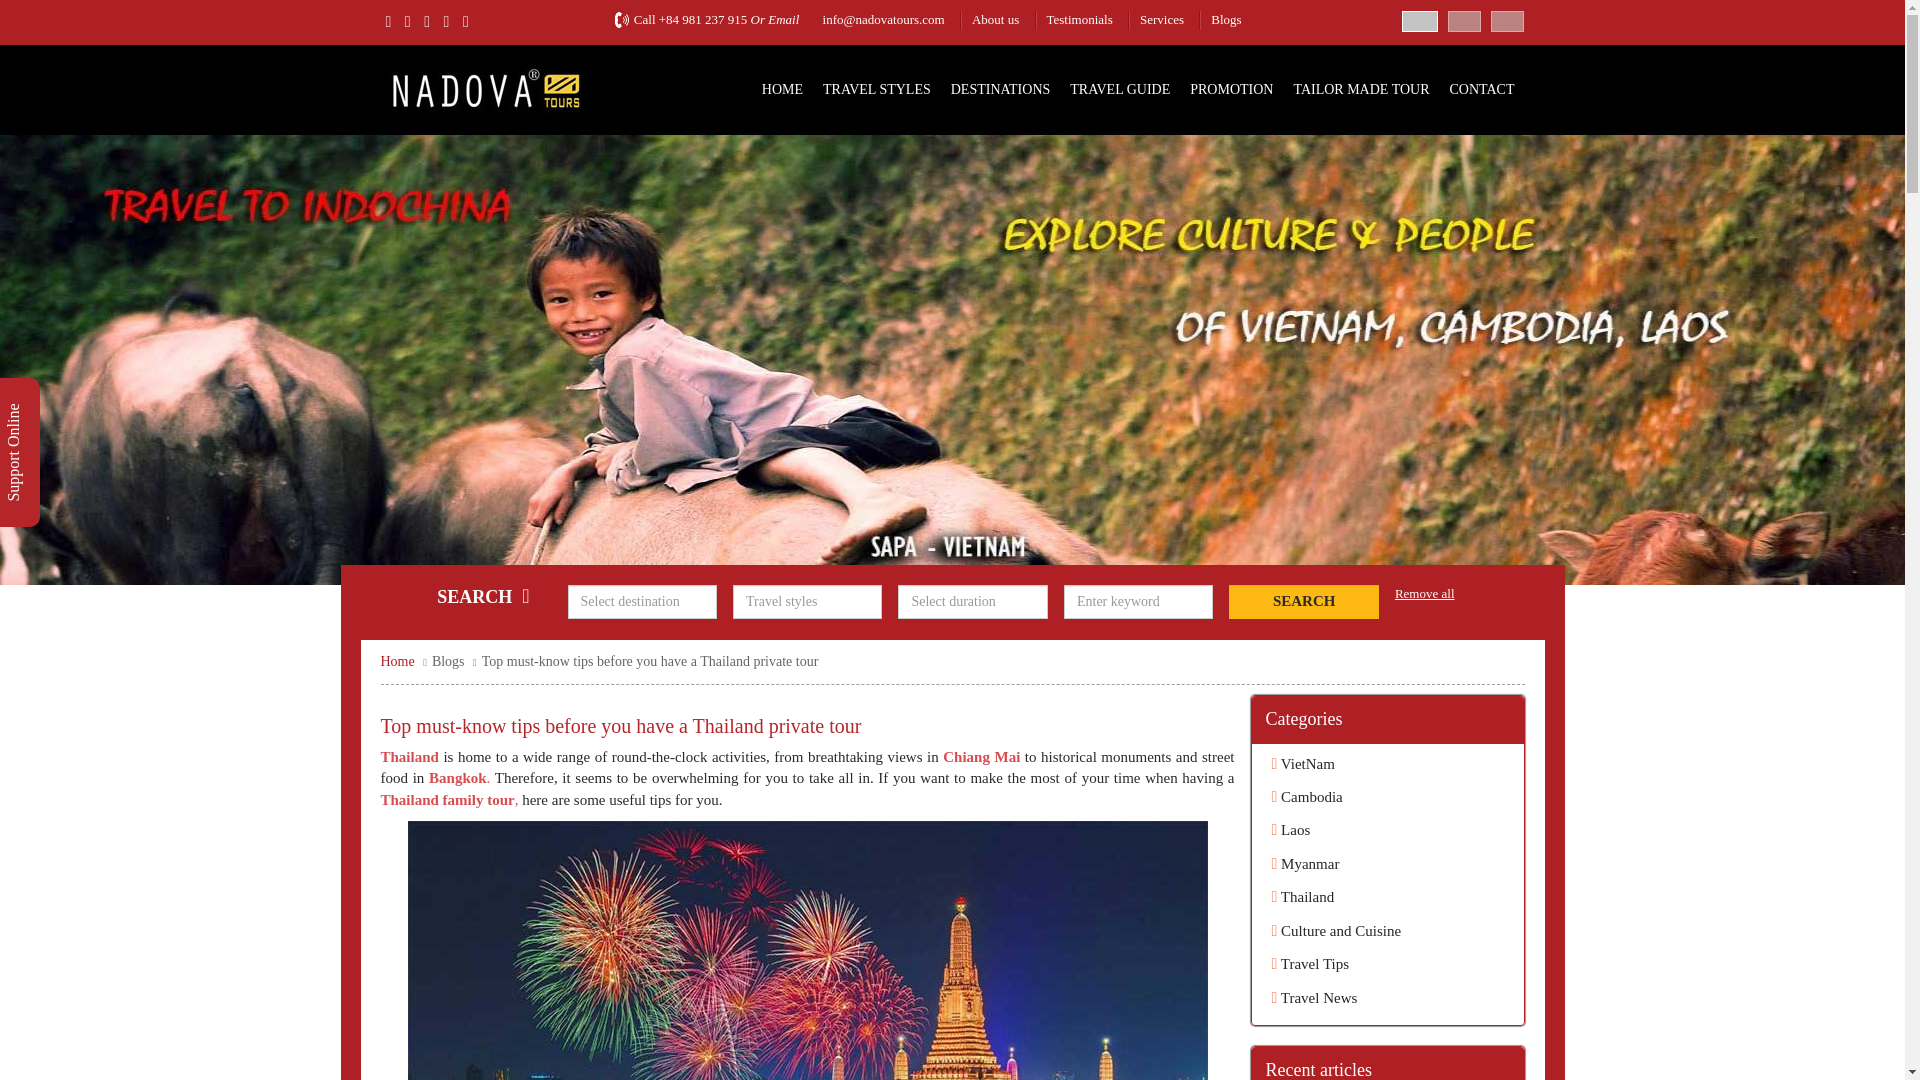  Describe the element at coordinates (1162, 19) in the screenshot. I see `Services` at that location.